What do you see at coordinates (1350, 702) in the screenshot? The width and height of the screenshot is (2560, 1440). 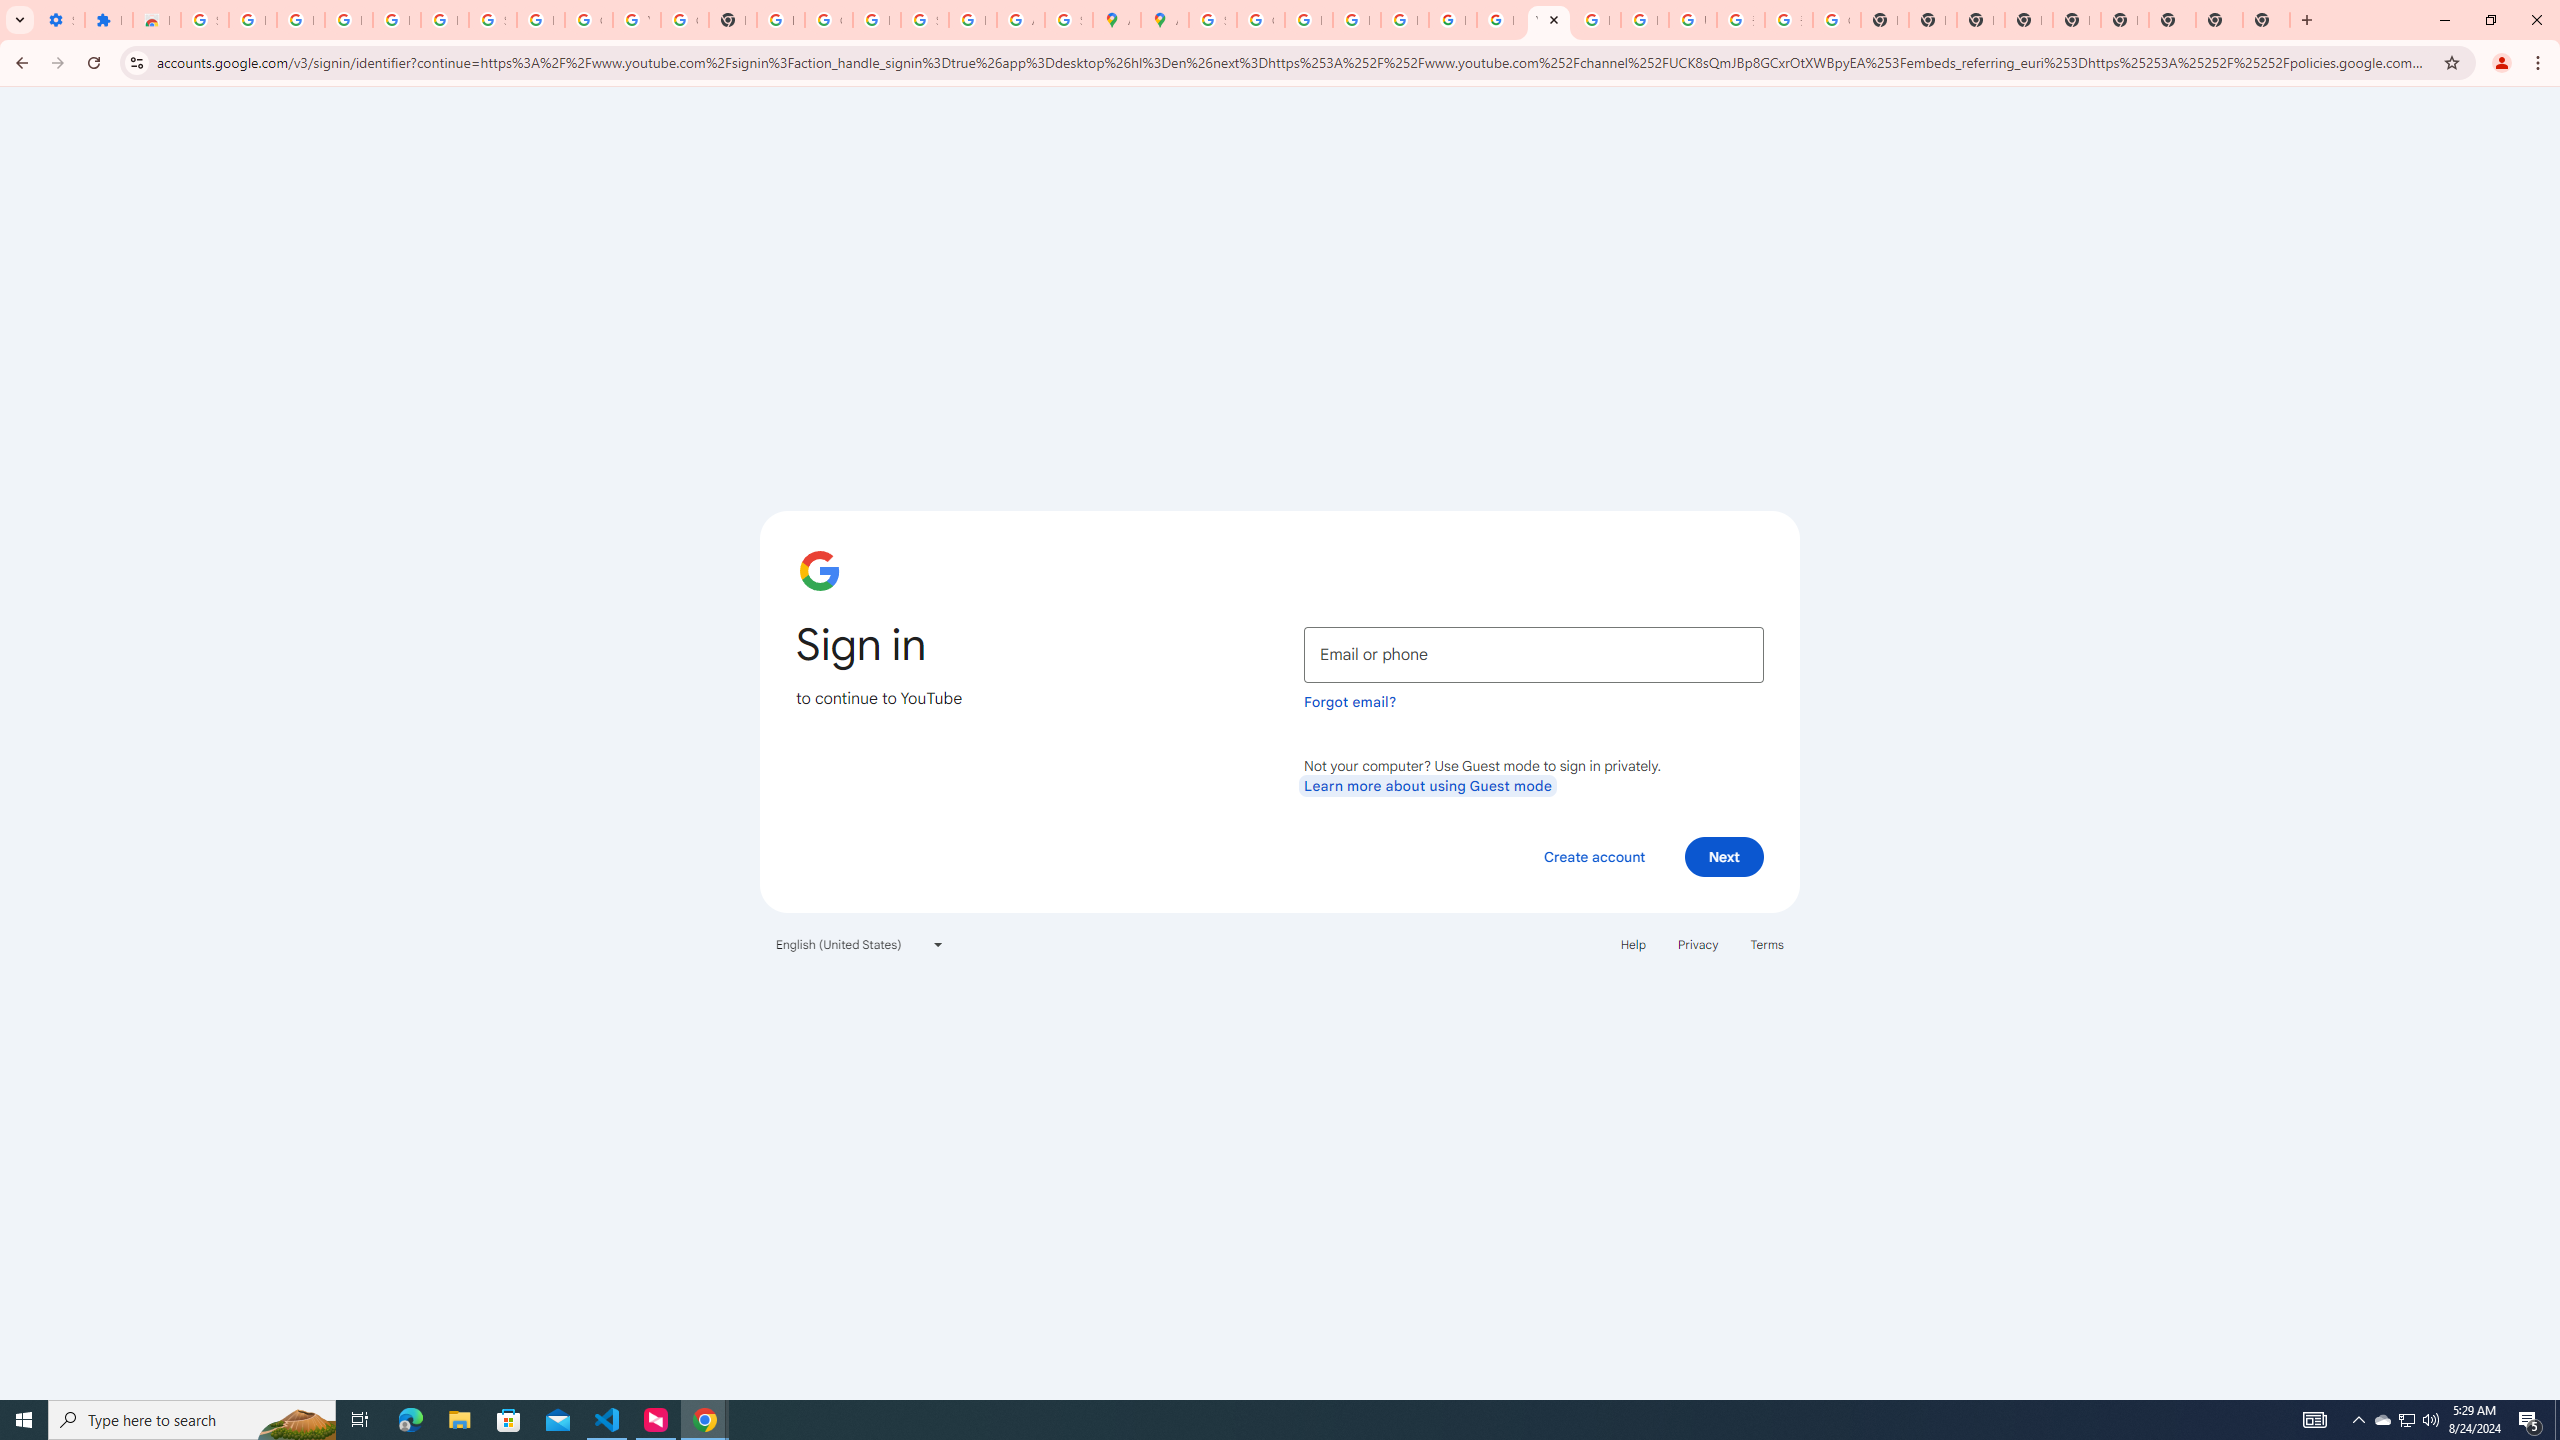 I see `Forgot email?` at bounding box center [1350, 702].